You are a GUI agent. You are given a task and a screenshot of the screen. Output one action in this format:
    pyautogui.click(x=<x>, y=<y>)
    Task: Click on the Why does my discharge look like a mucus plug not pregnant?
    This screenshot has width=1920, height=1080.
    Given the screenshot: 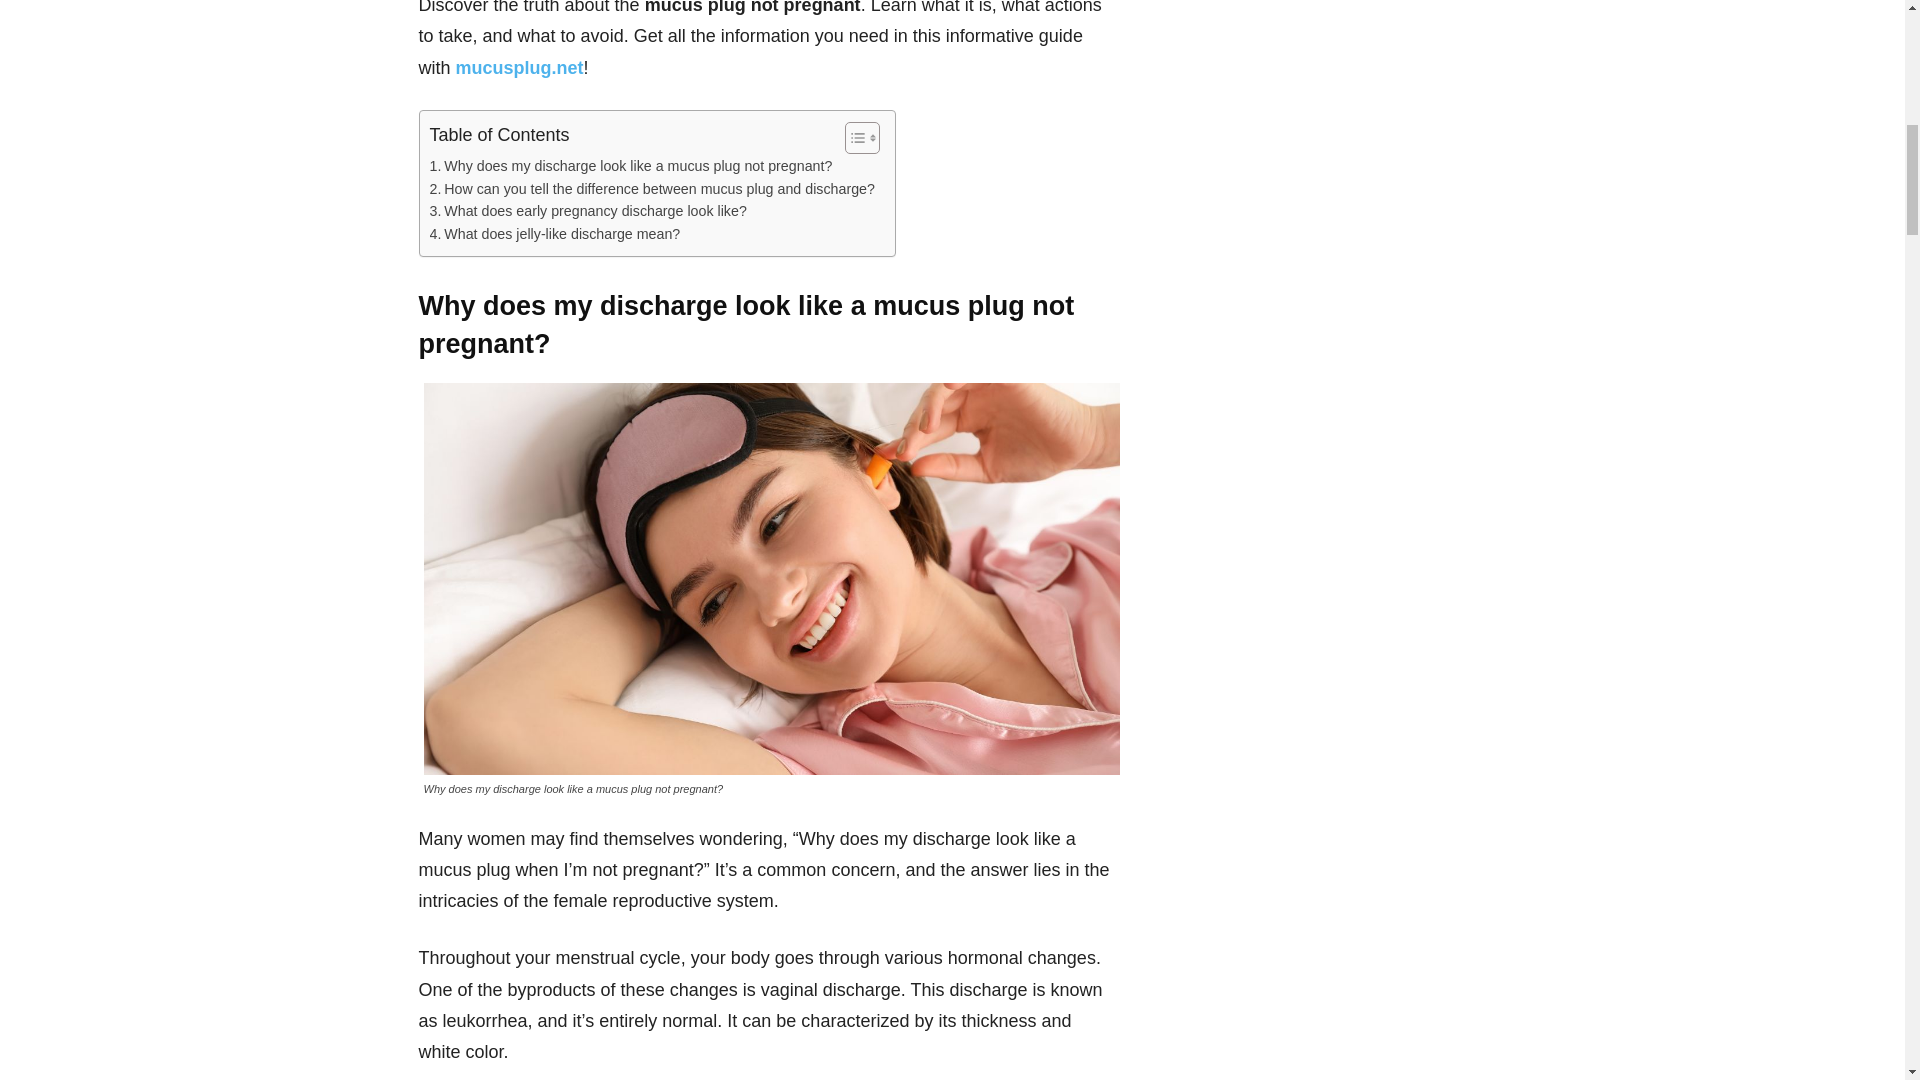 What is the action you would take?
    pyautogui.click(x=632, y=166)
    